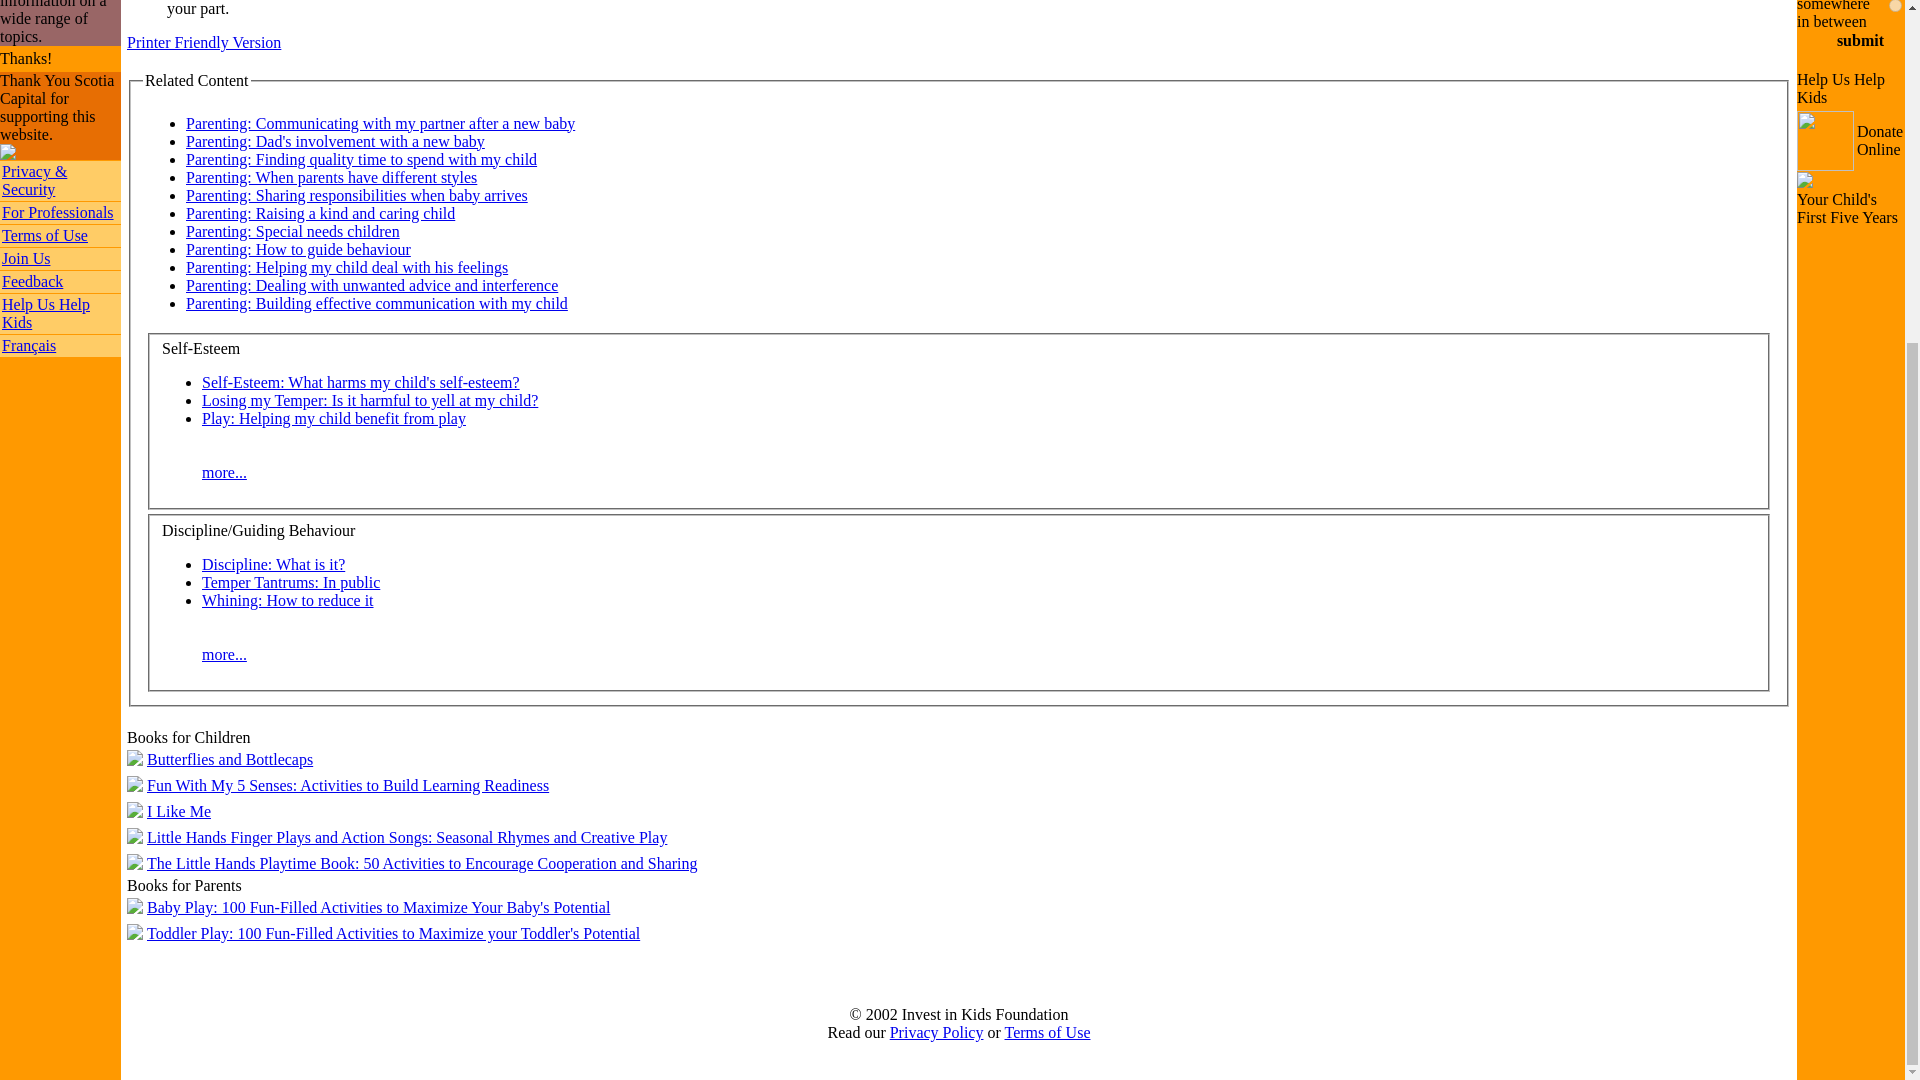 The height and width of the screenshot is (1080, 1920). What do you see at coordinates (331, 176) in the screenshot?
I see `Parenting: When parents have different styles` at bounding box center [331, 176].